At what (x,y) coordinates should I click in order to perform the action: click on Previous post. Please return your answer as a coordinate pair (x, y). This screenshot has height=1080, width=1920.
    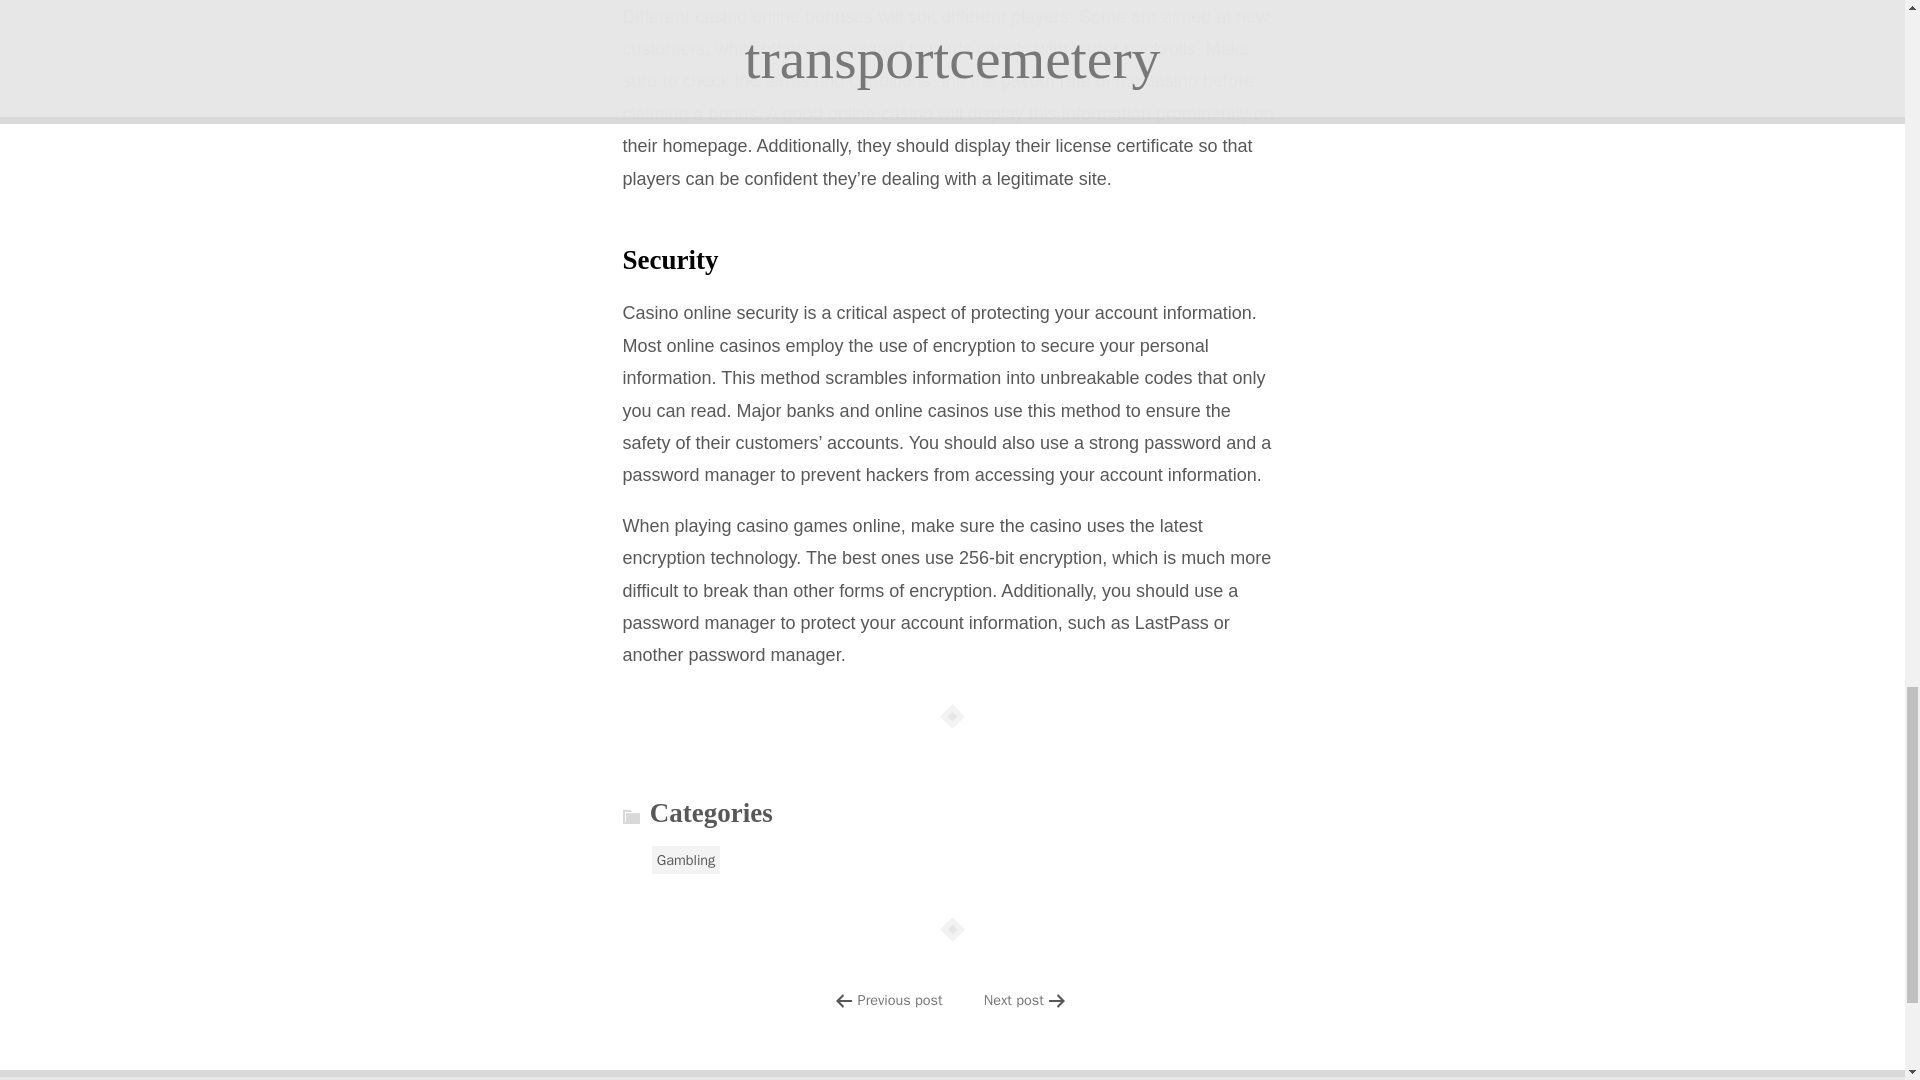
    Looking at the image, I should click on (900, 1000).